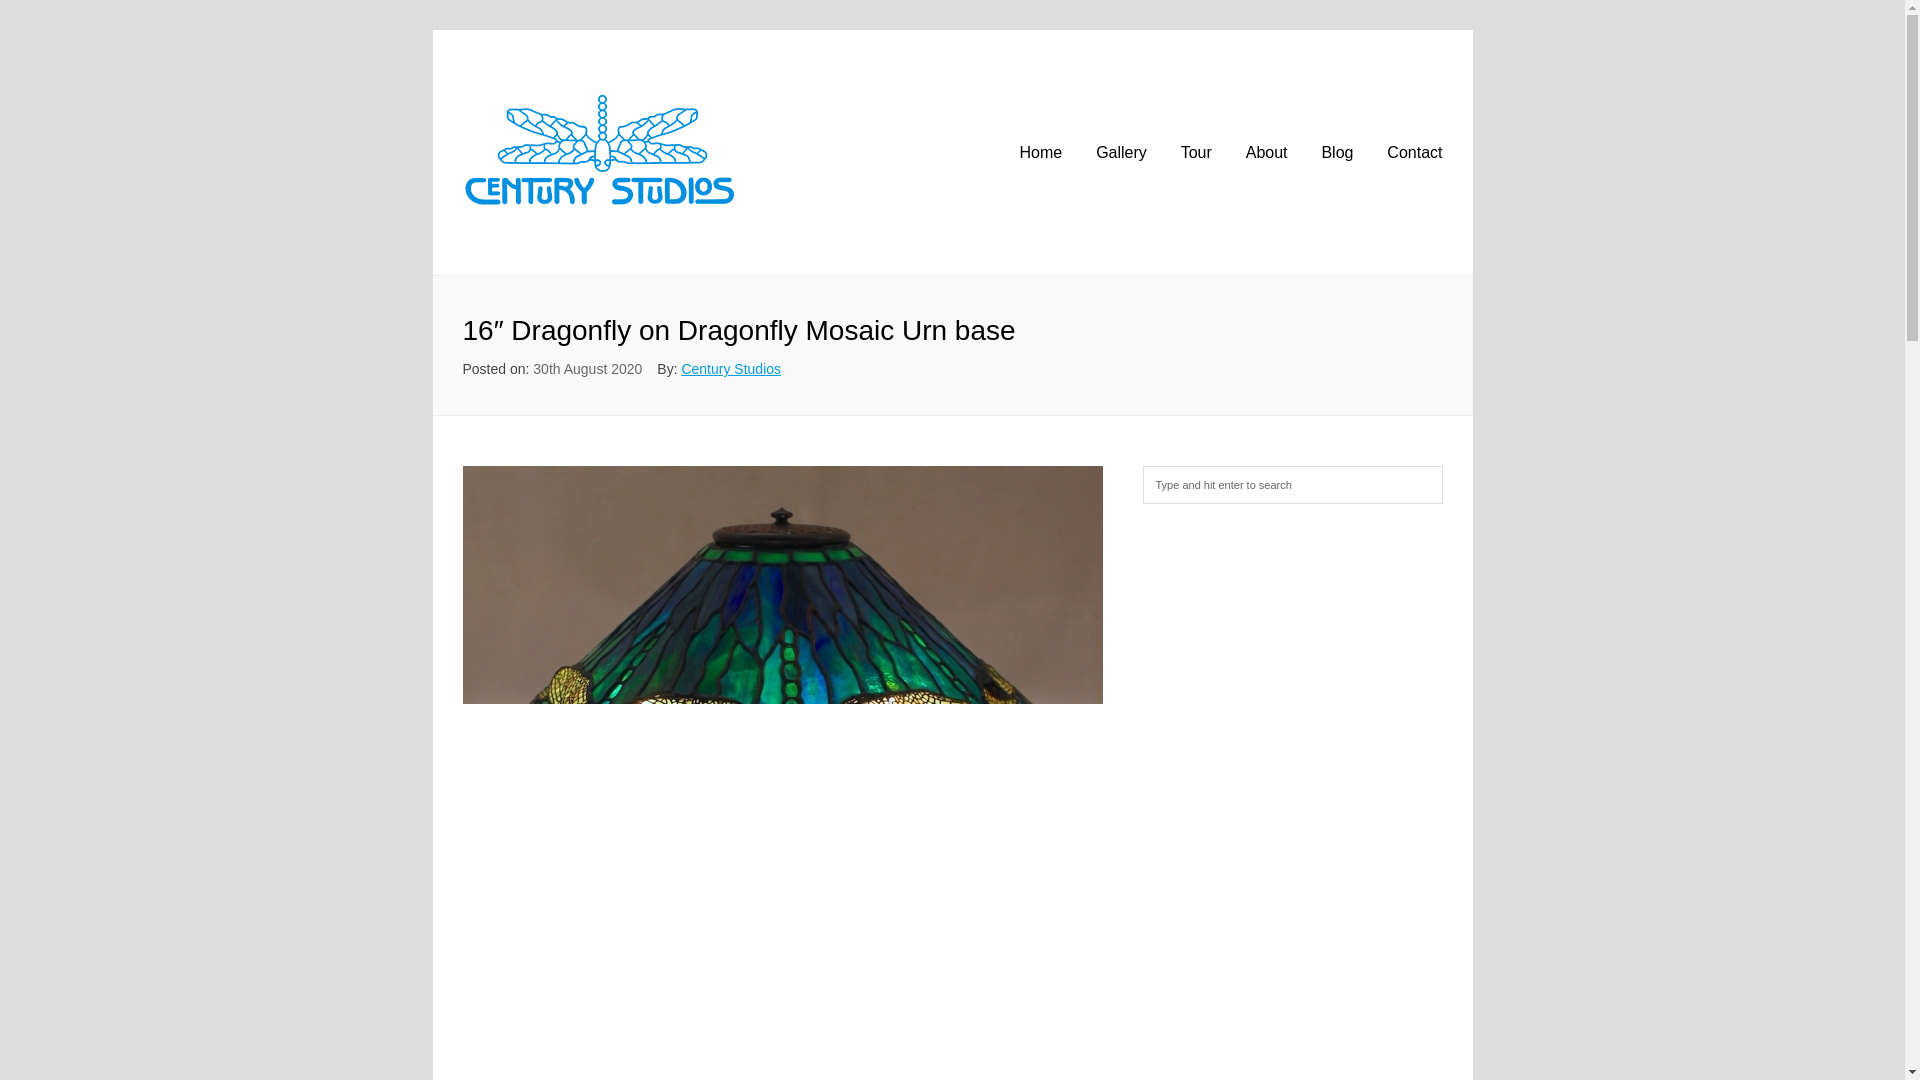 The width and height of the screenshot is (1920, 1080). I want to click on Century Studios, so click(731, 368).